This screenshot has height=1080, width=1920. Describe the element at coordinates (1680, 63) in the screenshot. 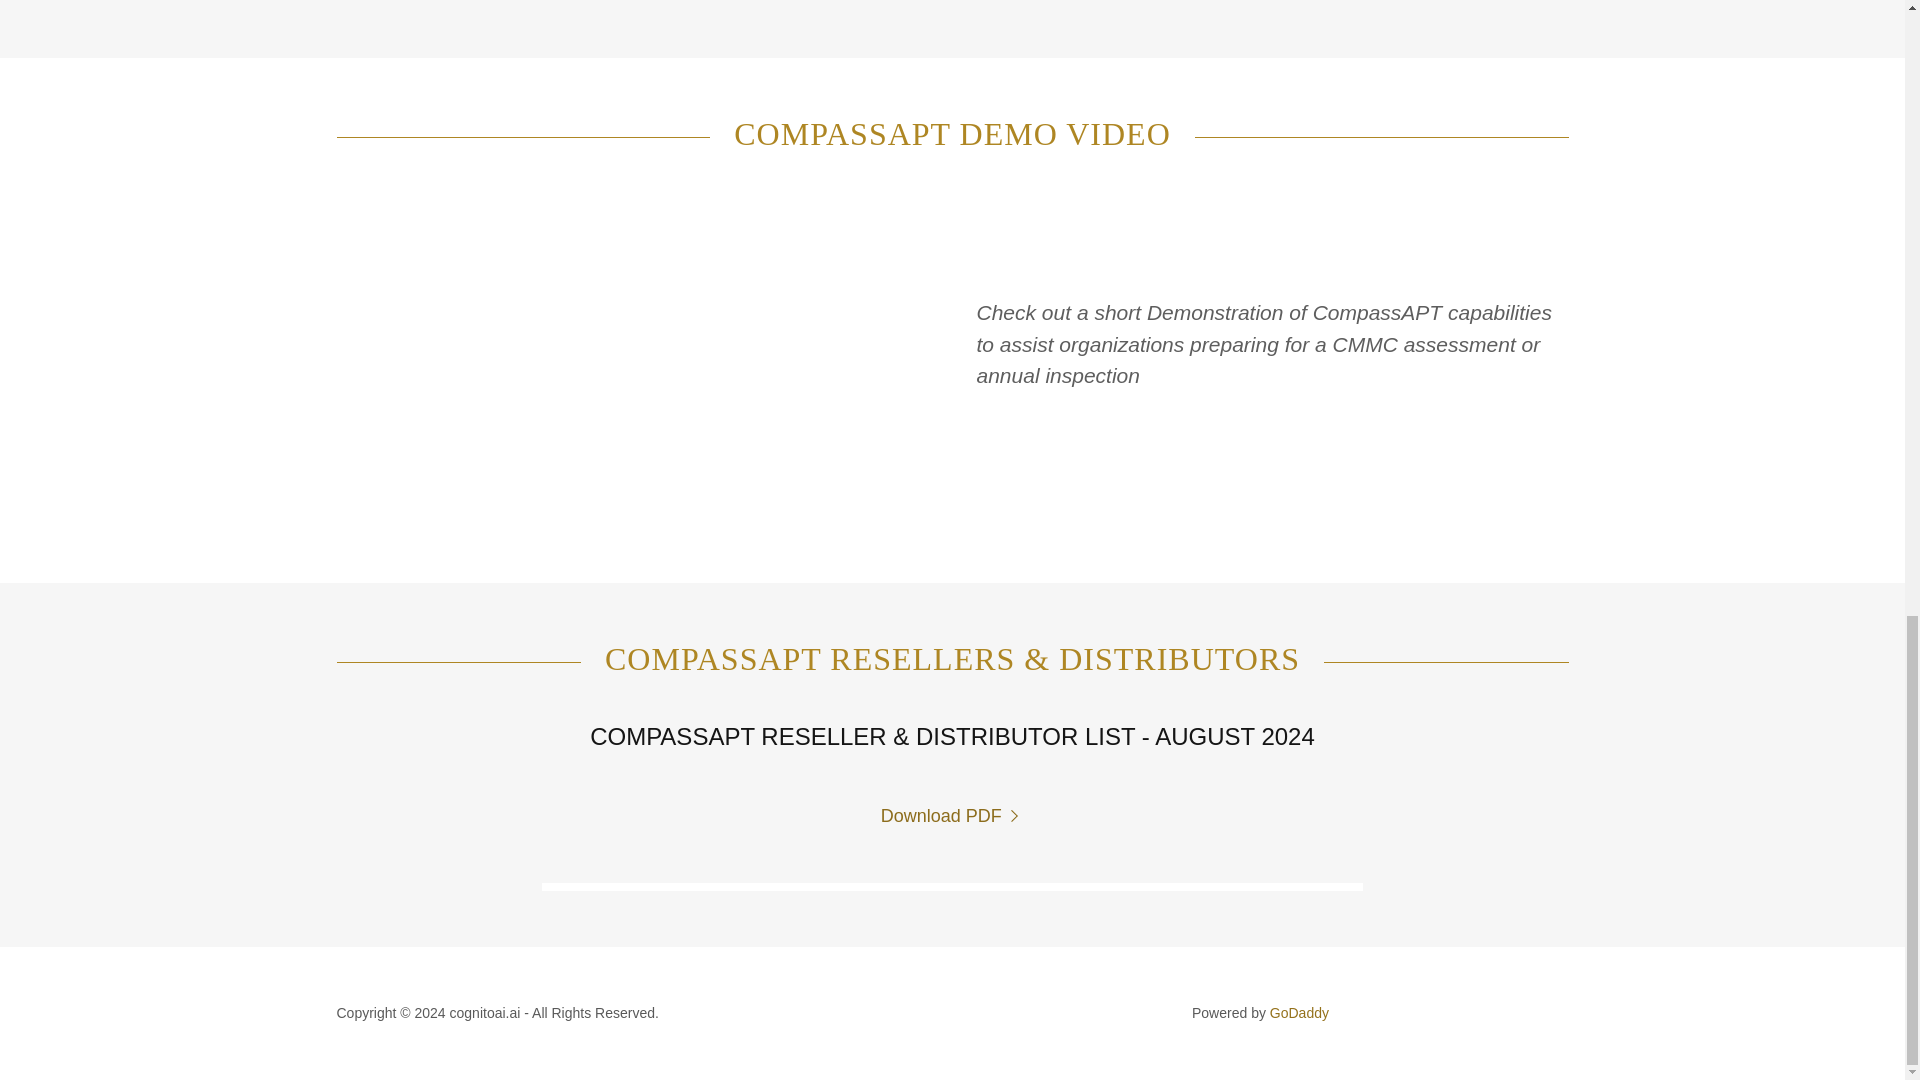

I see `Accept` at that location.